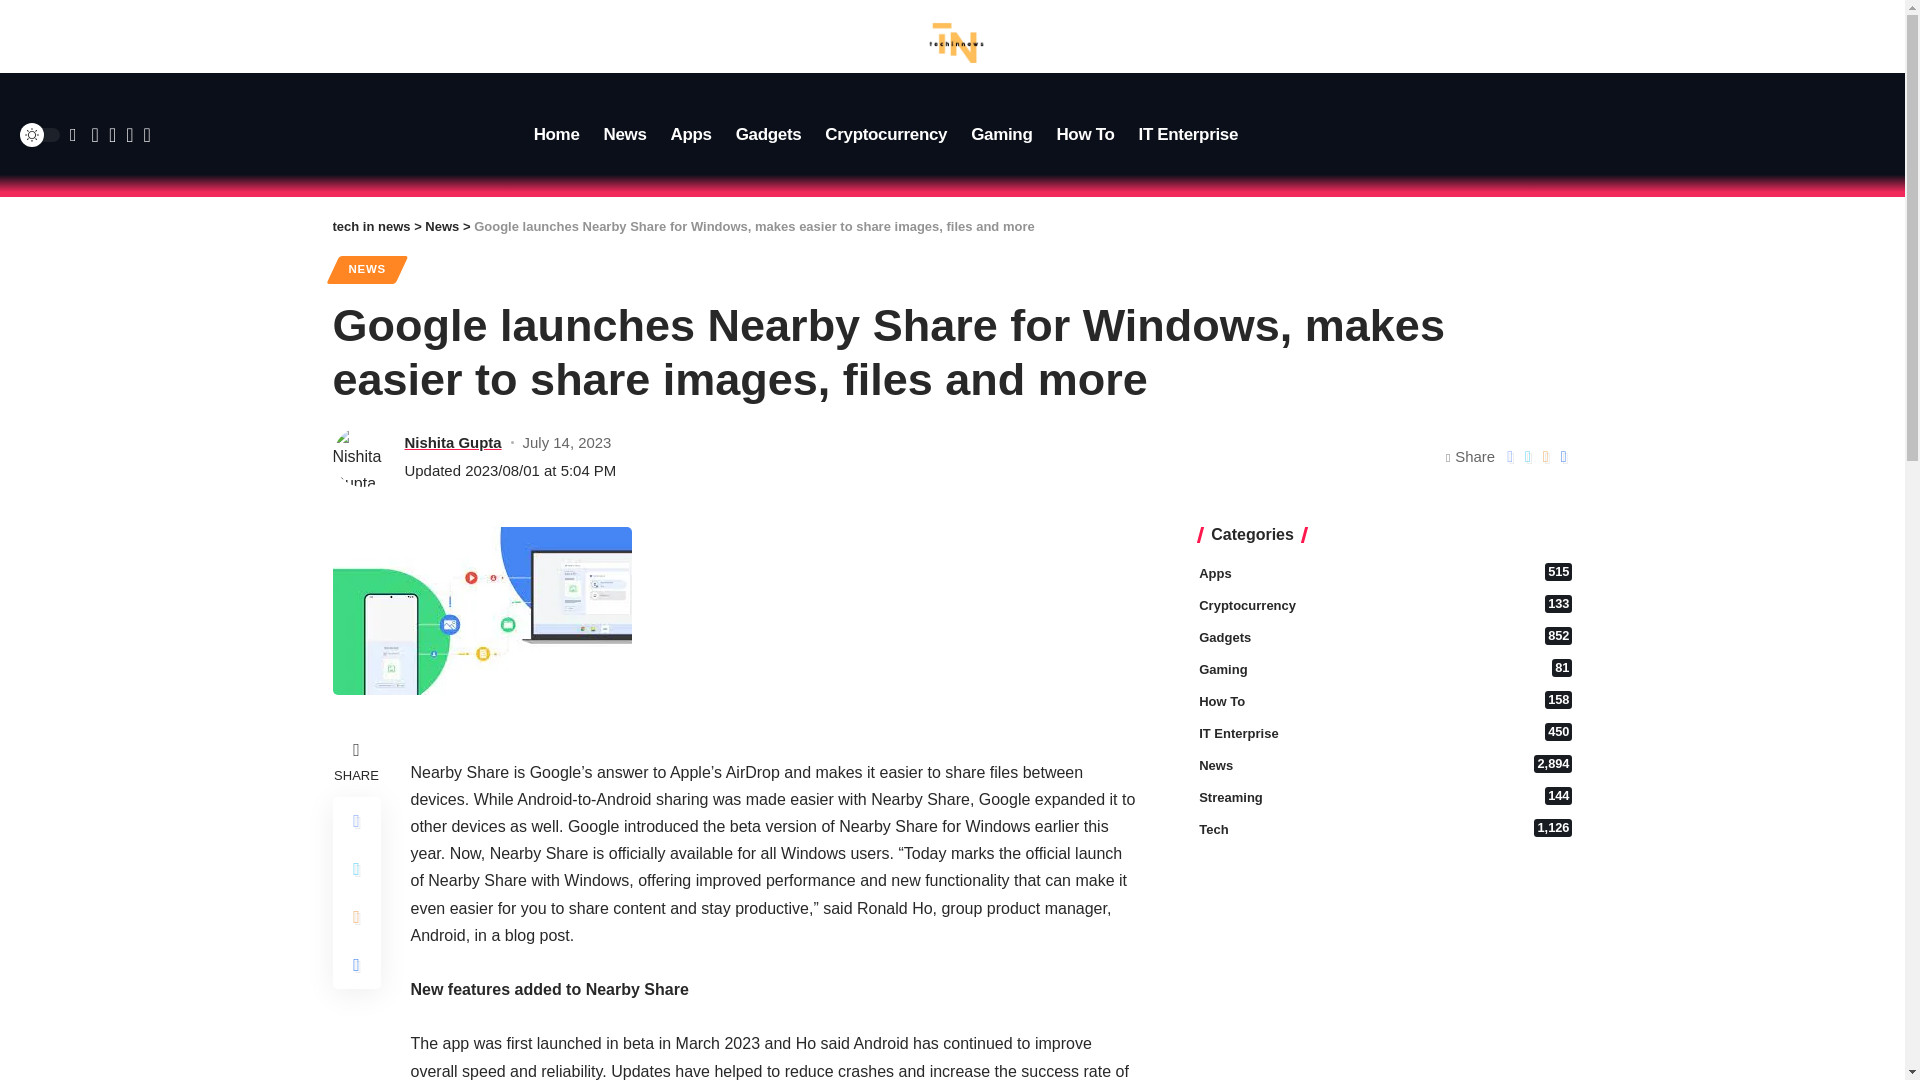 This screenshot has height=1080, width=1920. I want to click on Go to tech in news., so click(371, 226).